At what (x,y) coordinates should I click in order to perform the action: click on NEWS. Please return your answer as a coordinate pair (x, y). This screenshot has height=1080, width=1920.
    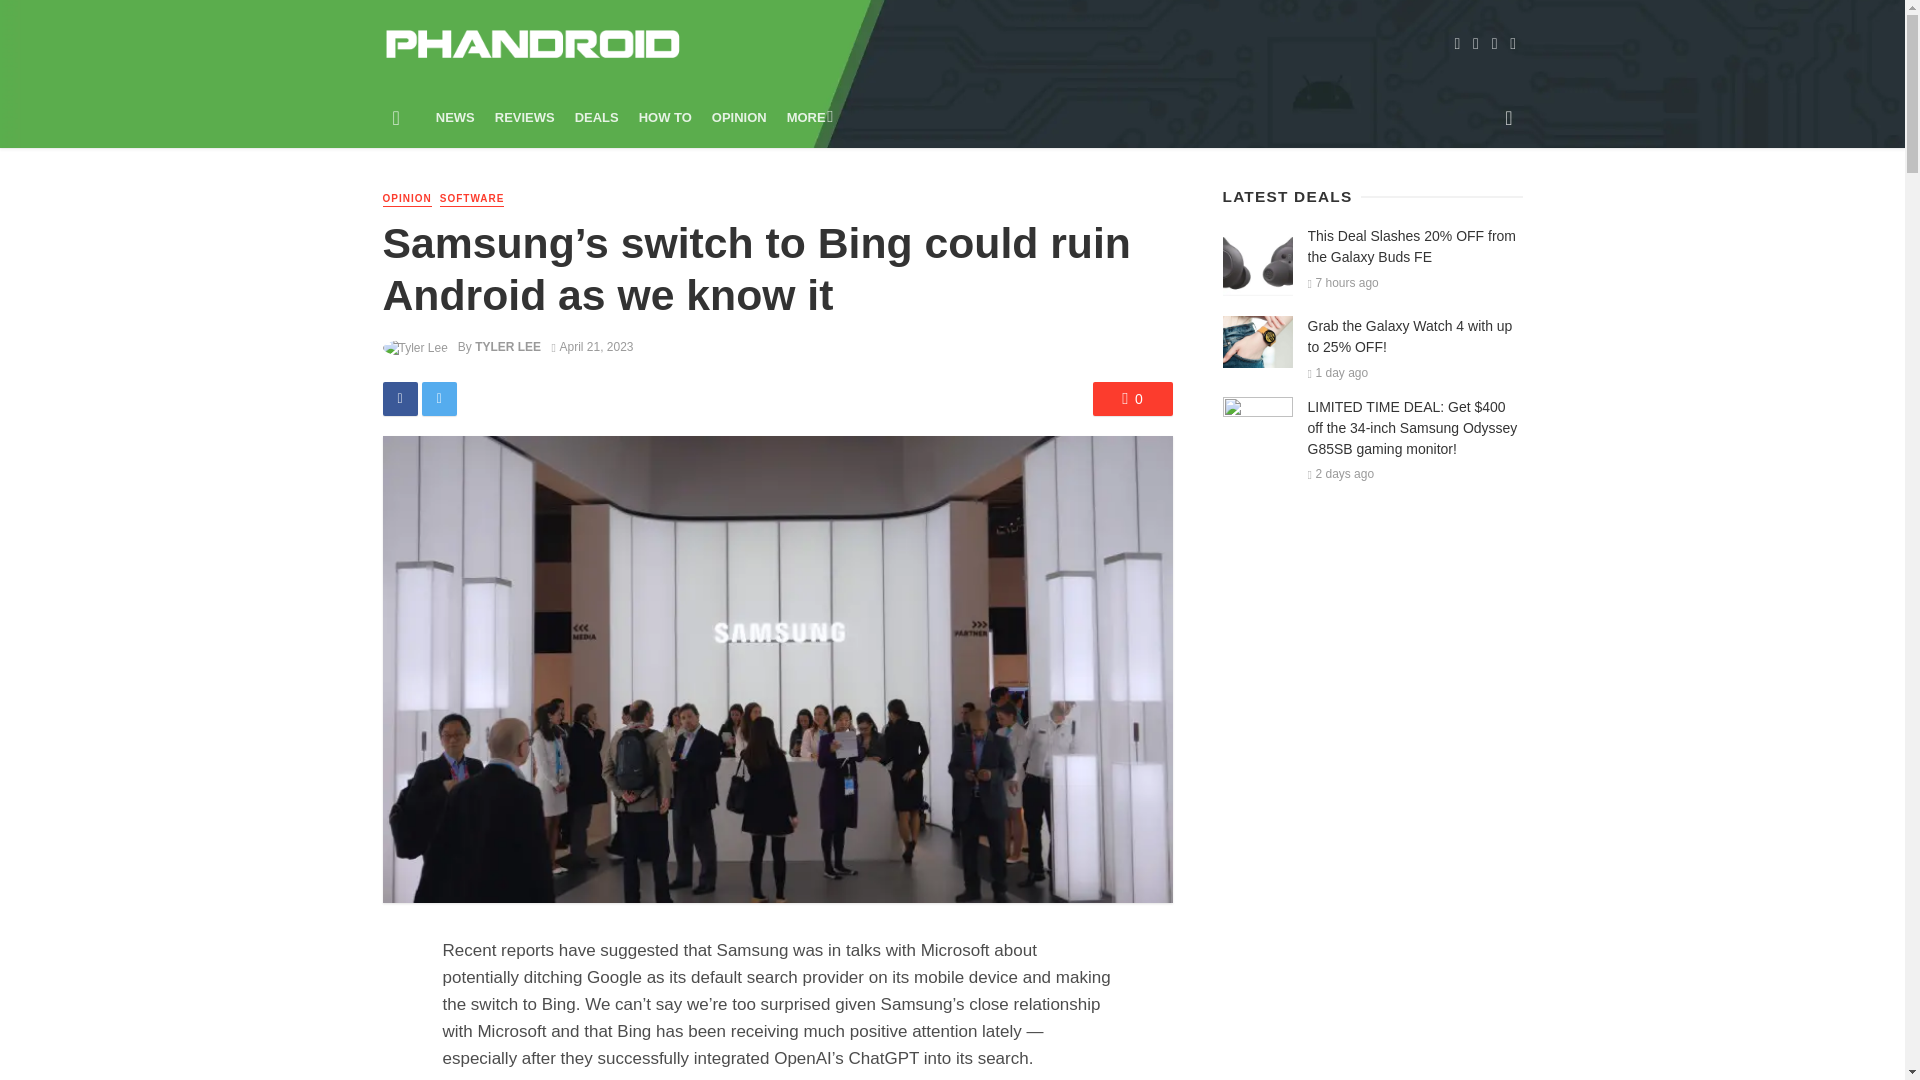
    Looking at the image, I should click on (456, 117).